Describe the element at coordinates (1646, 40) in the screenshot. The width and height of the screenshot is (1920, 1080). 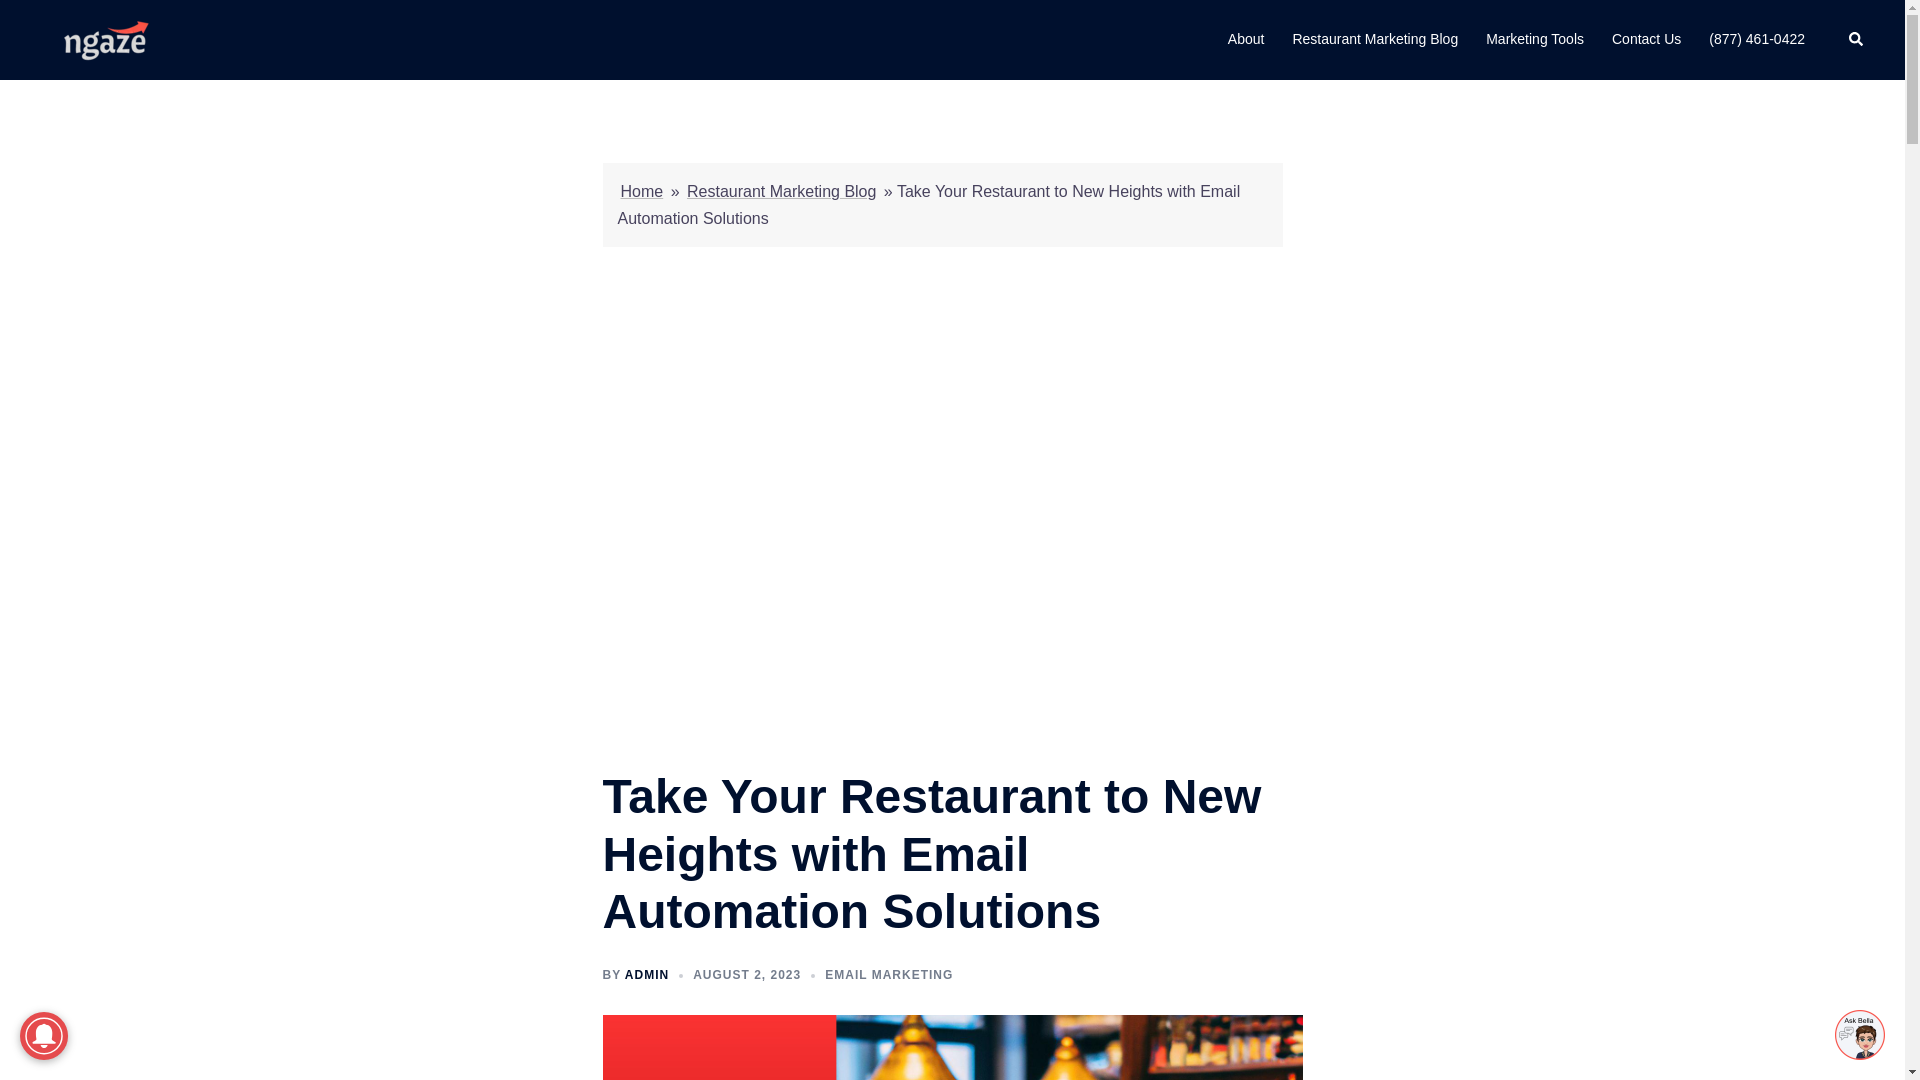
I see `Contact Us` at that location.